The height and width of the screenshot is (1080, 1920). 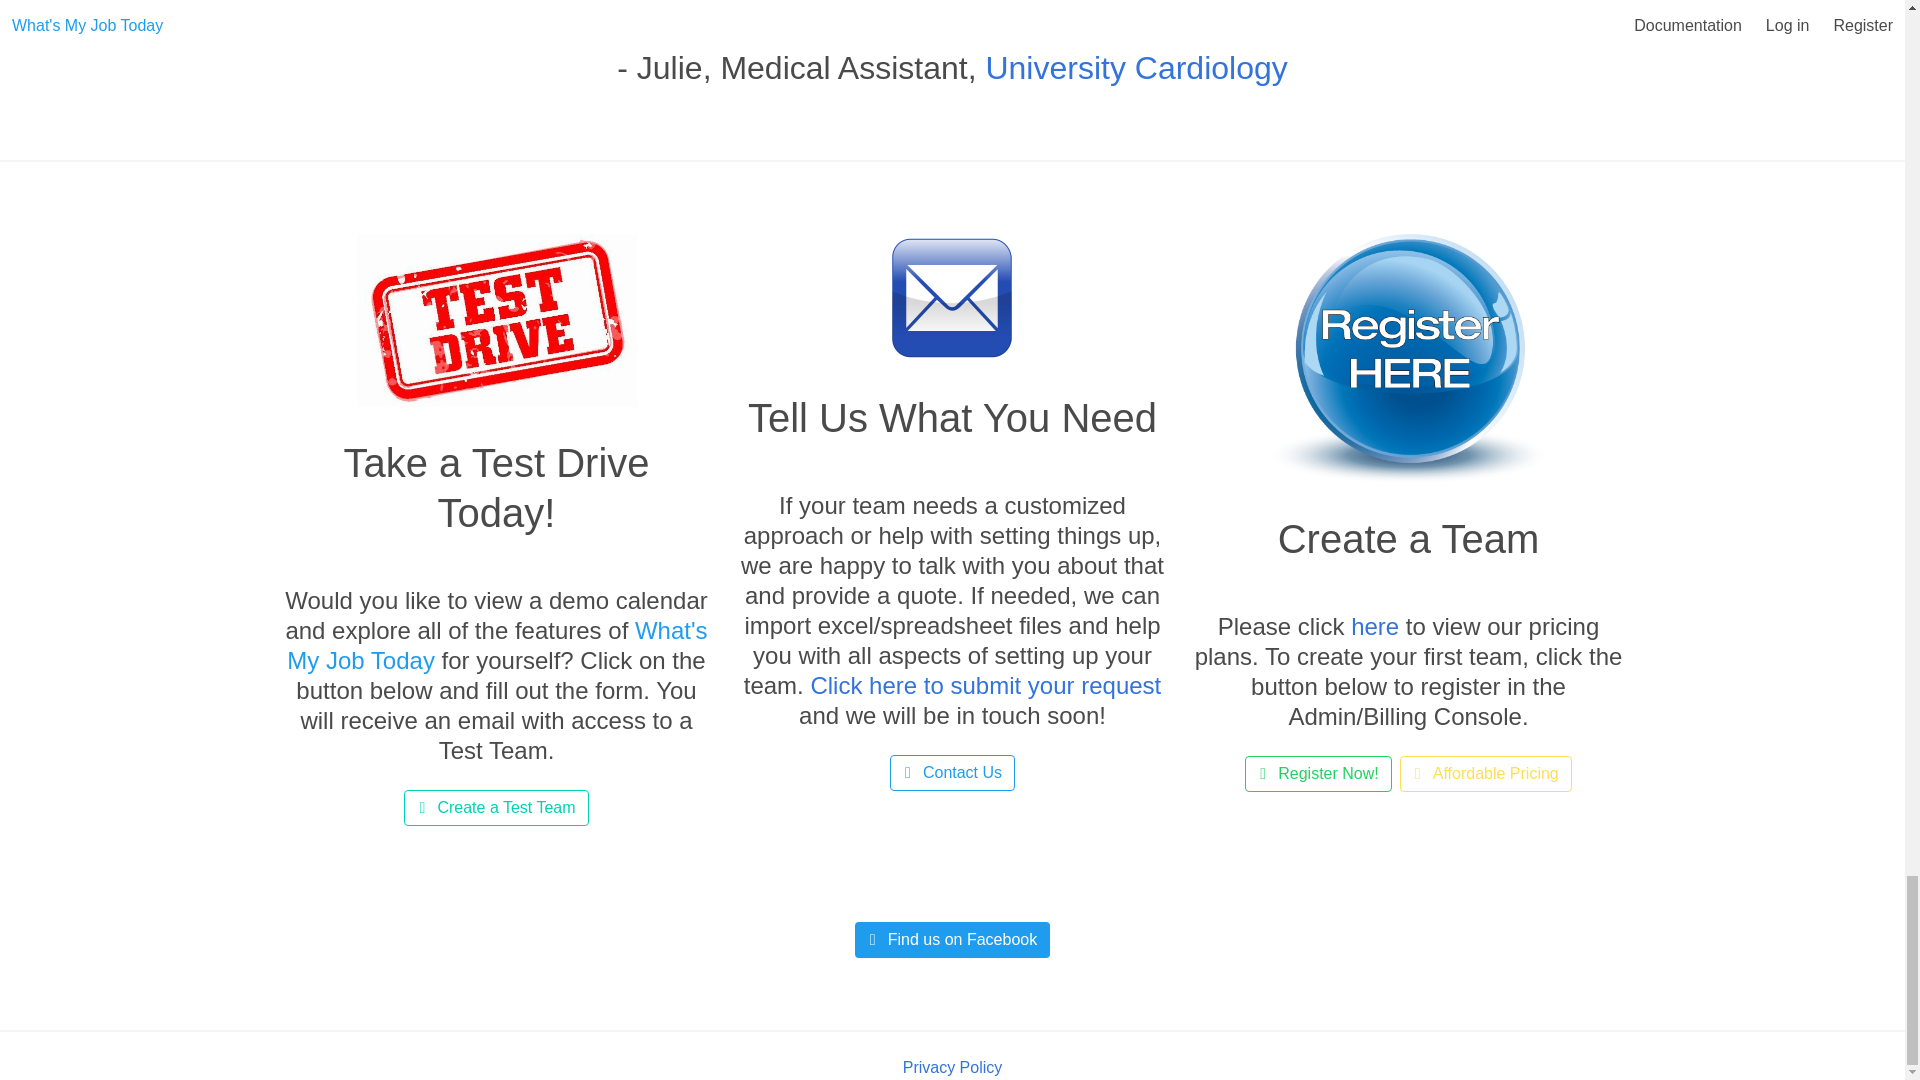 What do you see at coordinates (495, 808) in the screenshot?
I see `Create a Test Team` at bounding box center [495, 808].